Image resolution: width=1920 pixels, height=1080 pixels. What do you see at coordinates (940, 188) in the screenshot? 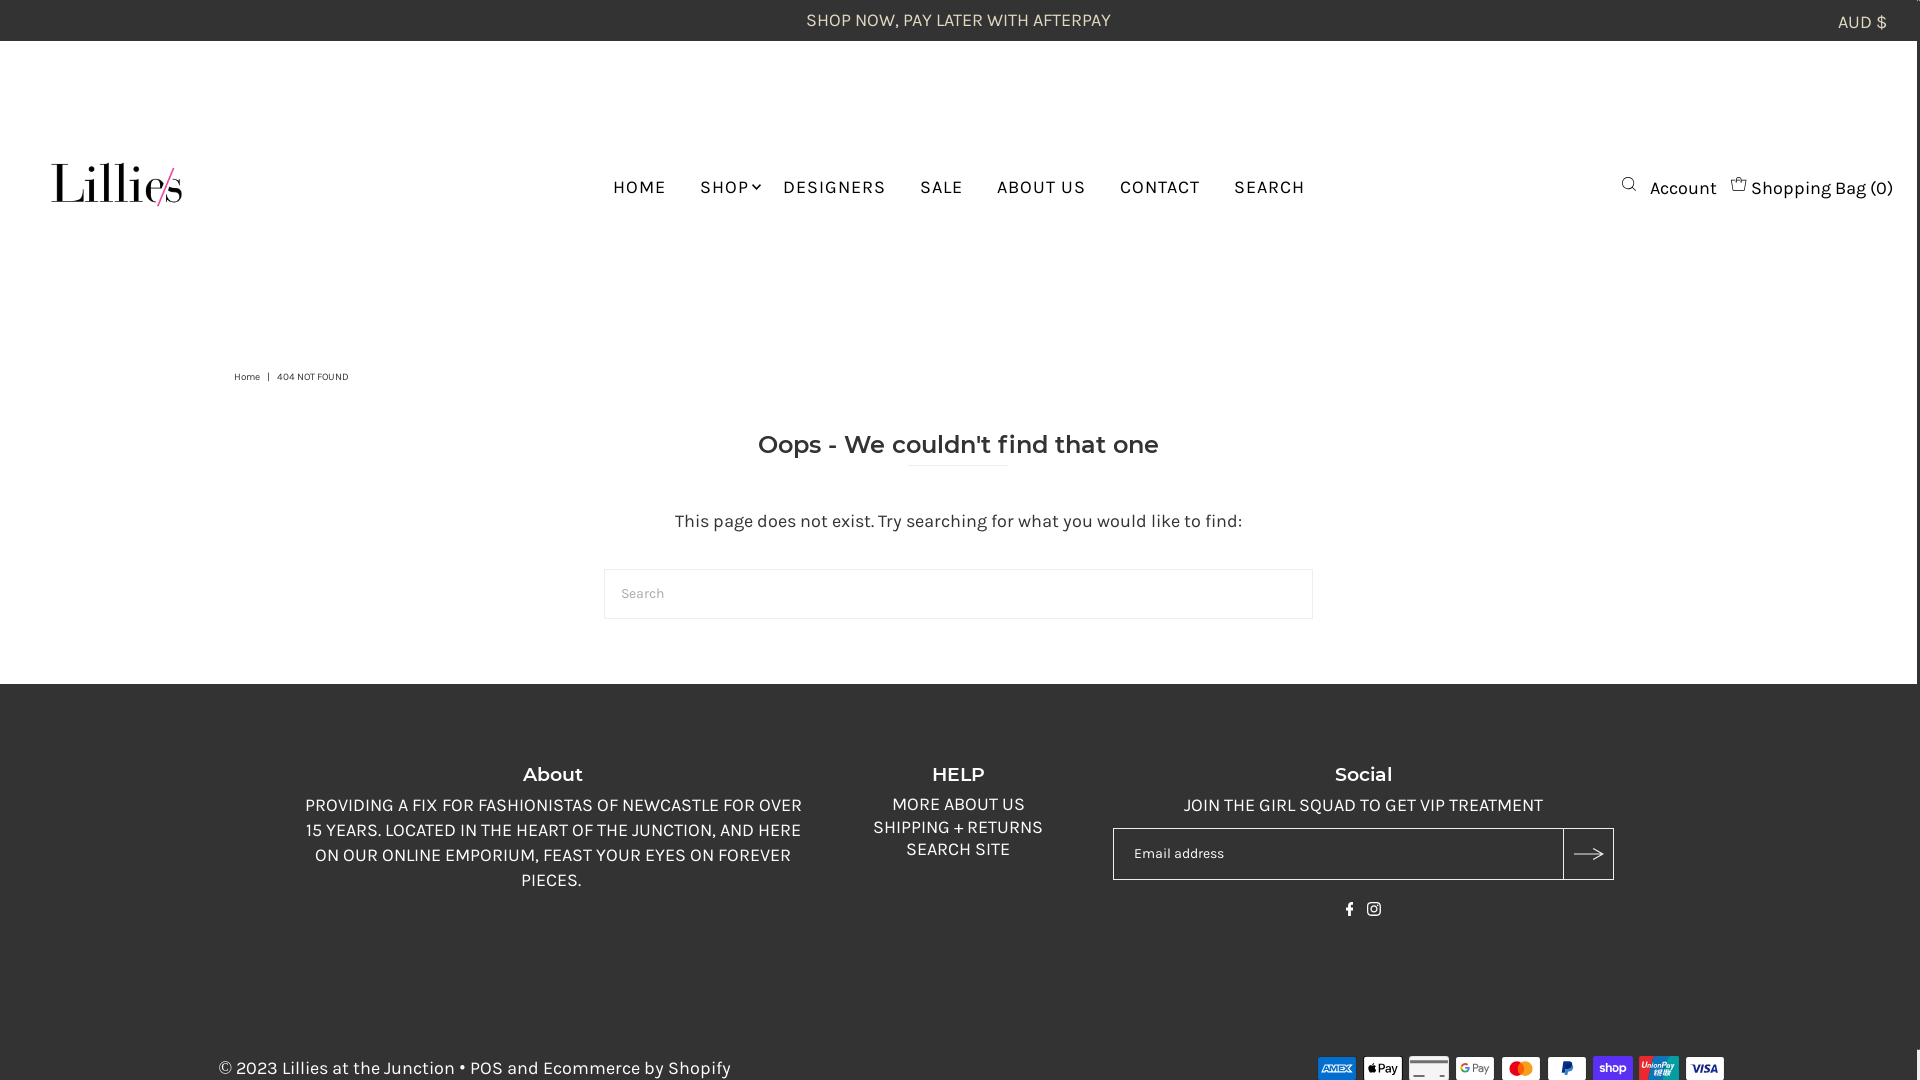
I see `SALE` at bounding box center [940, 188].